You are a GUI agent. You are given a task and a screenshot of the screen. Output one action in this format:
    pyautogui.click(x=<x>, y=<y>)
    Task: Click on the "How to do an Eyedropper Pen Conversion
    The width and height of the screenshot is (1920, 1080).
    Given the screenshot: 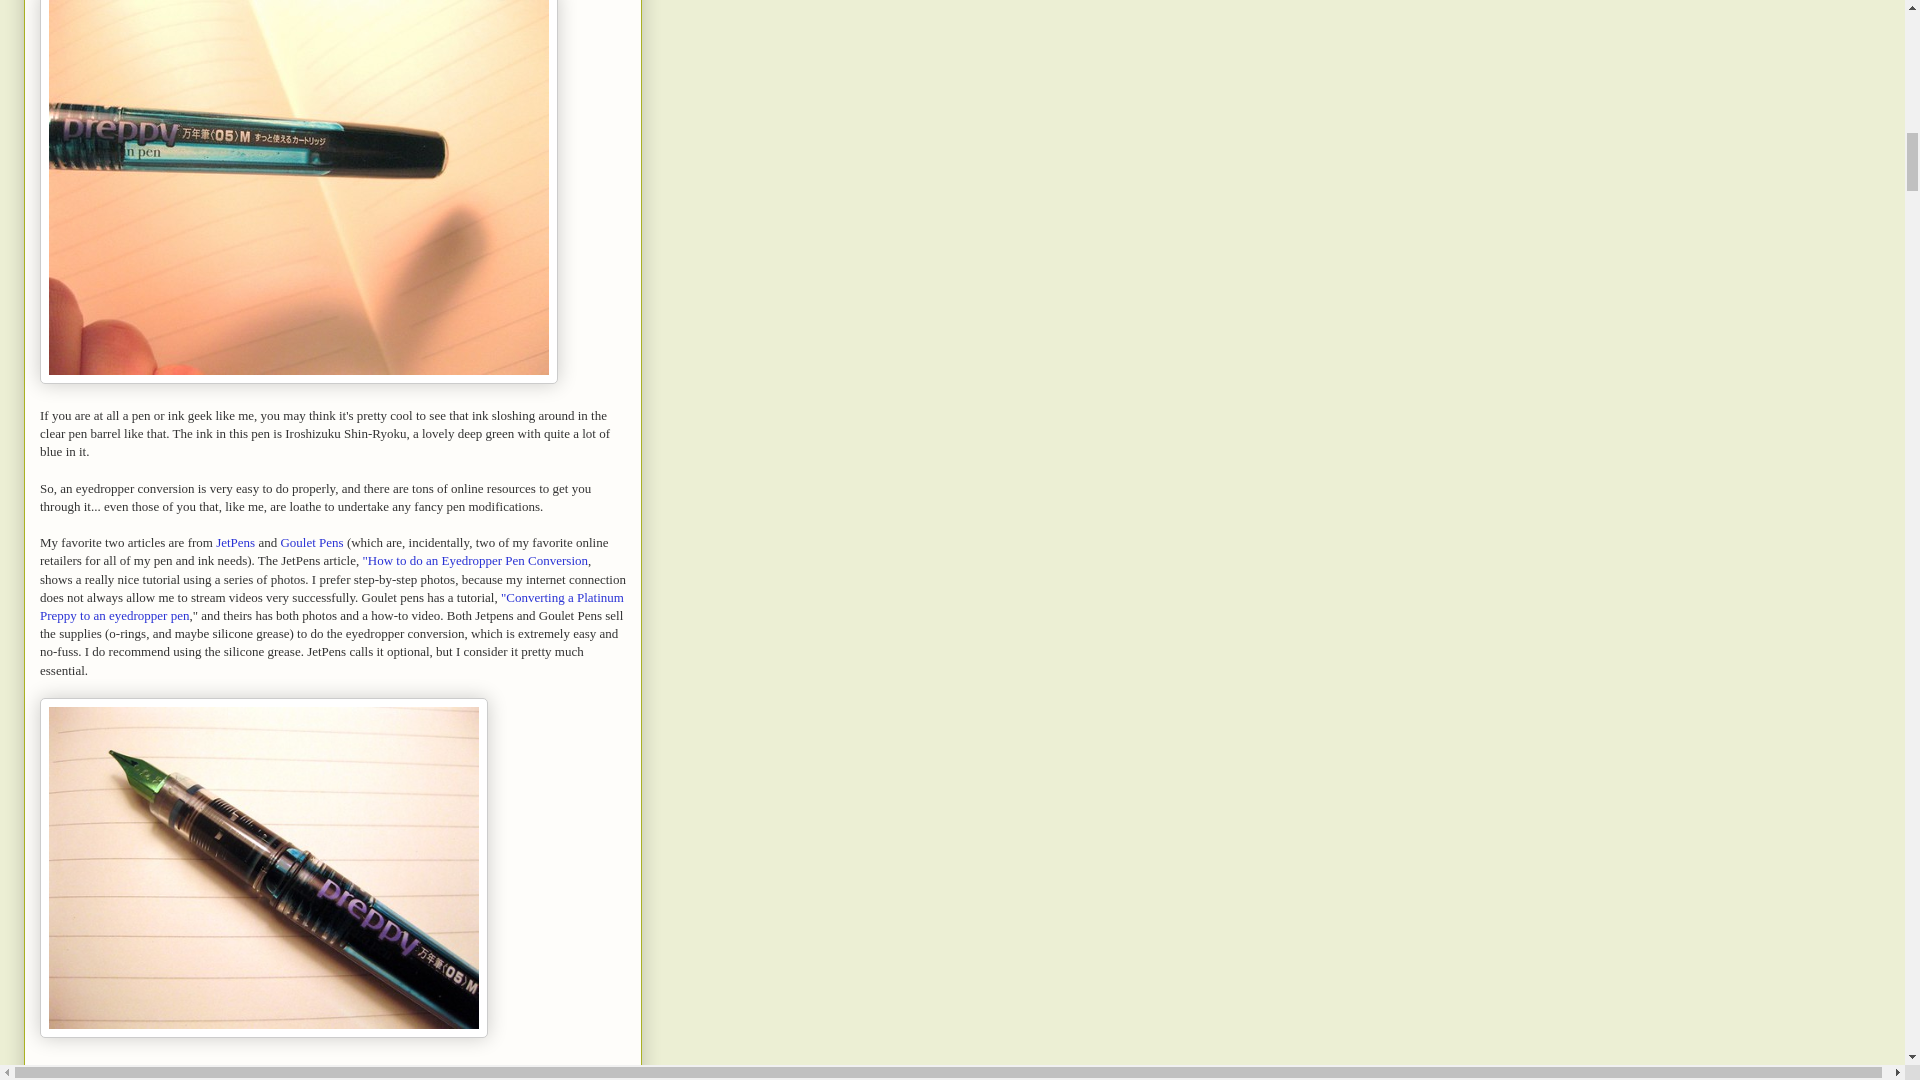 What is the action you would take?
    pyautogui.click(x=474, y=560)
    